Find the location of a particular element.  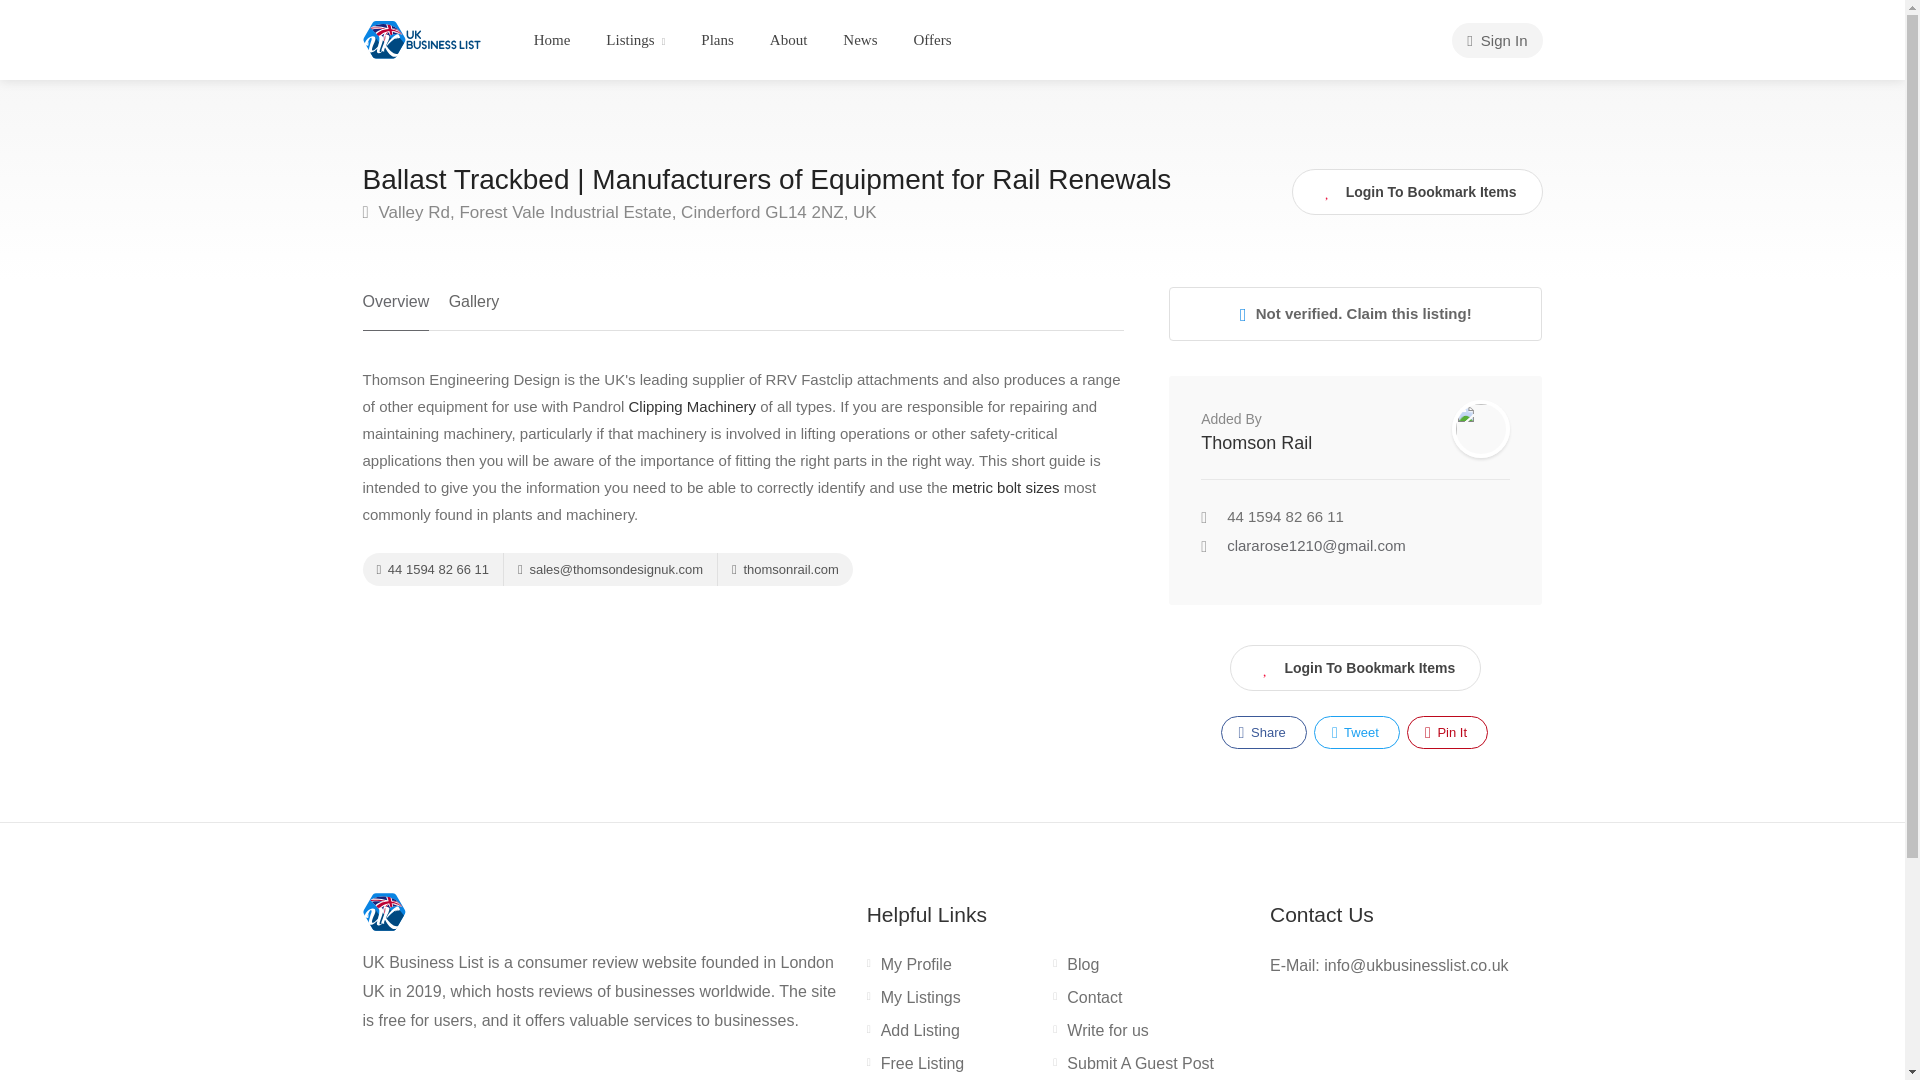

Clipping Machinery is located at coordinates (692, 406).